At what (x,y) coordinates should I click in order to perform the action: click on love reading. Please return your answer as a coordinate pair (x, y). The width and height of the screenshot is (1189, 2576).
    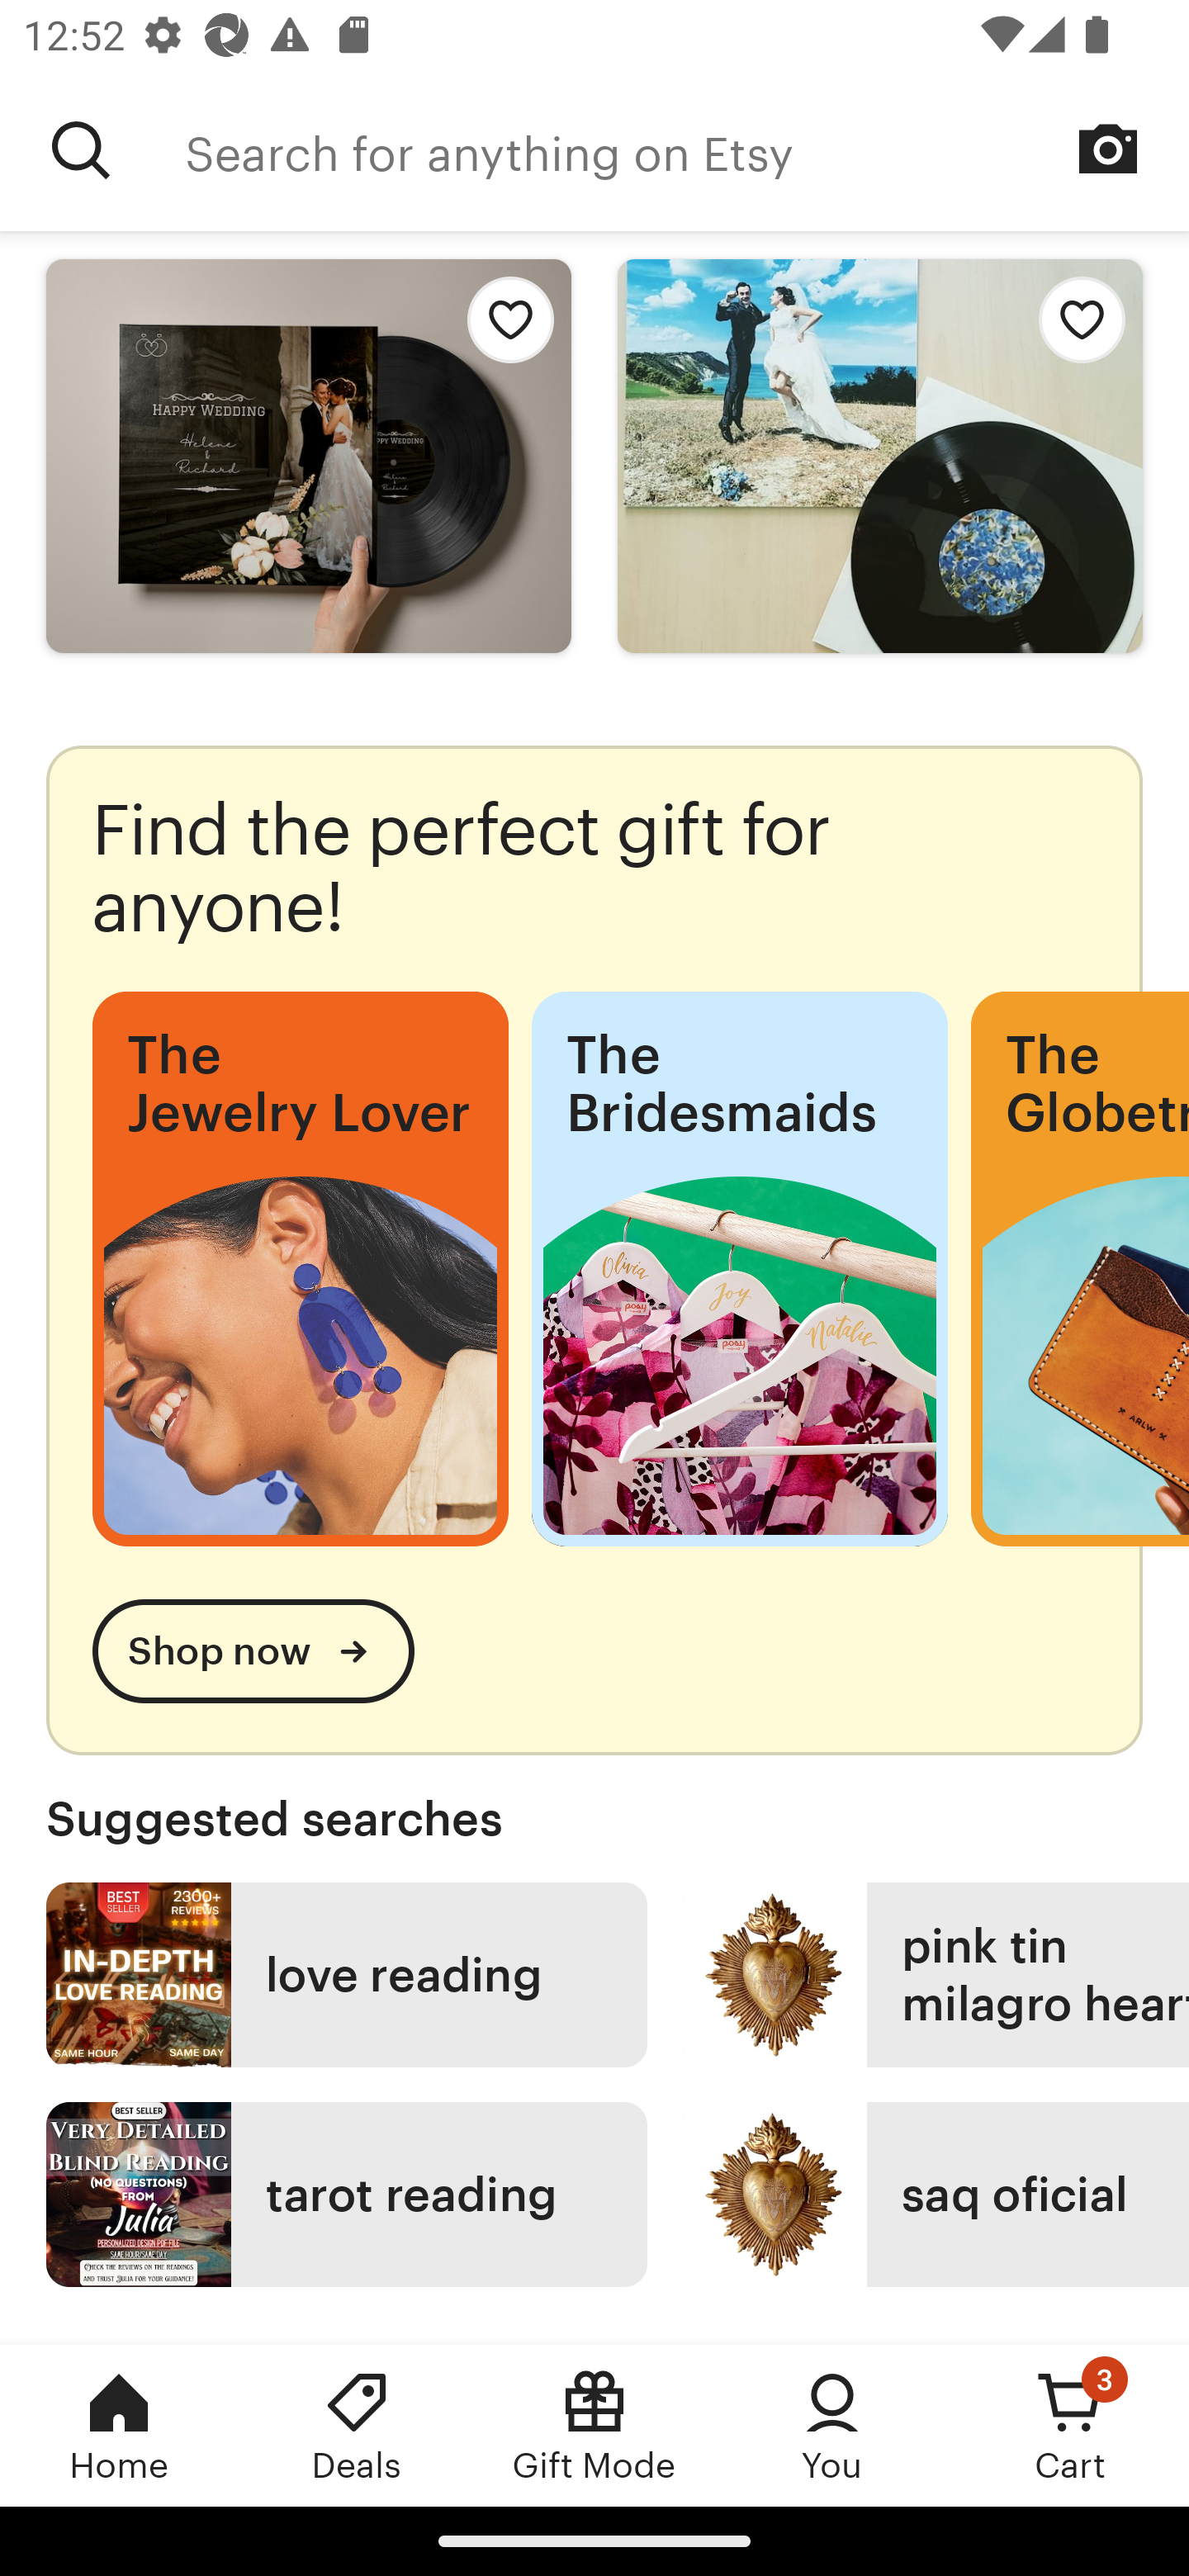
    Looking at the image, I should click on (347, 1975).